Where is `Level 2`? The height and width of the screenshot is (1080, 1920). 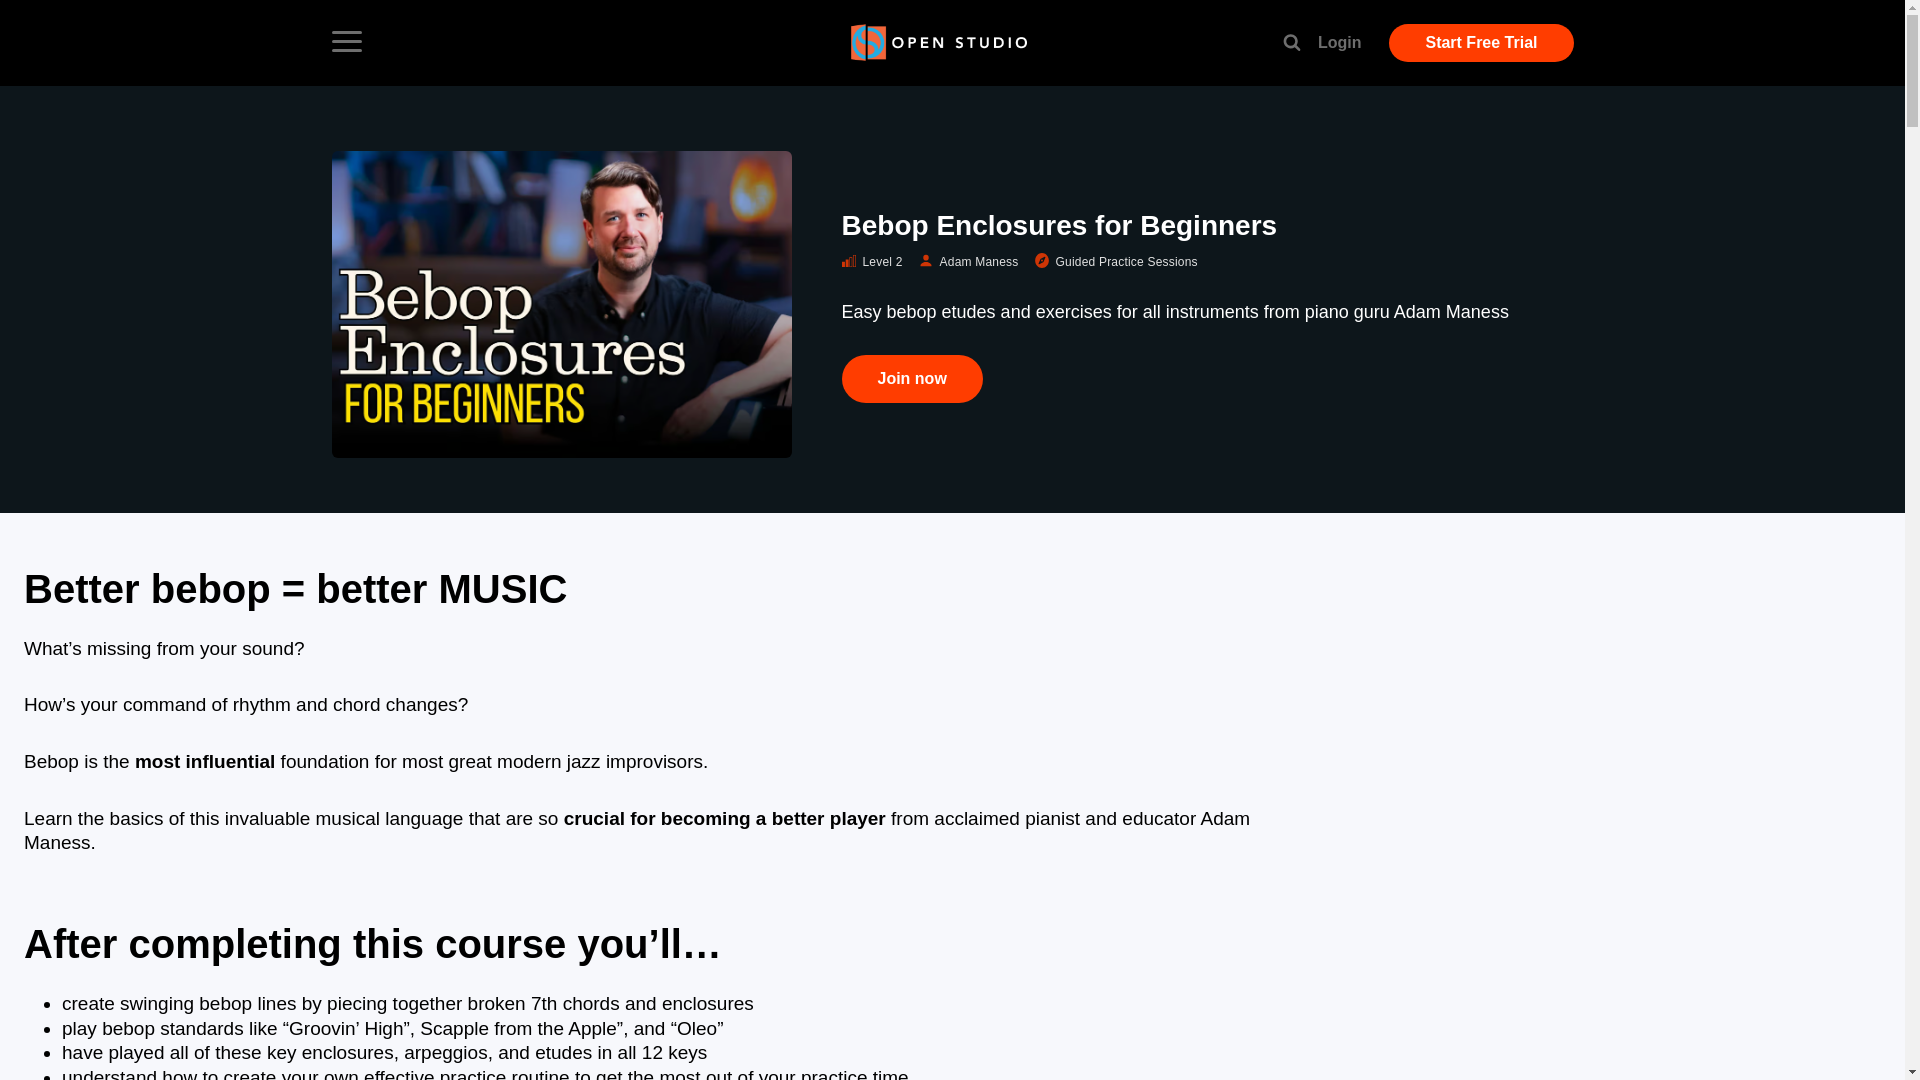 Level 2 is located at coordinates (876, 262).